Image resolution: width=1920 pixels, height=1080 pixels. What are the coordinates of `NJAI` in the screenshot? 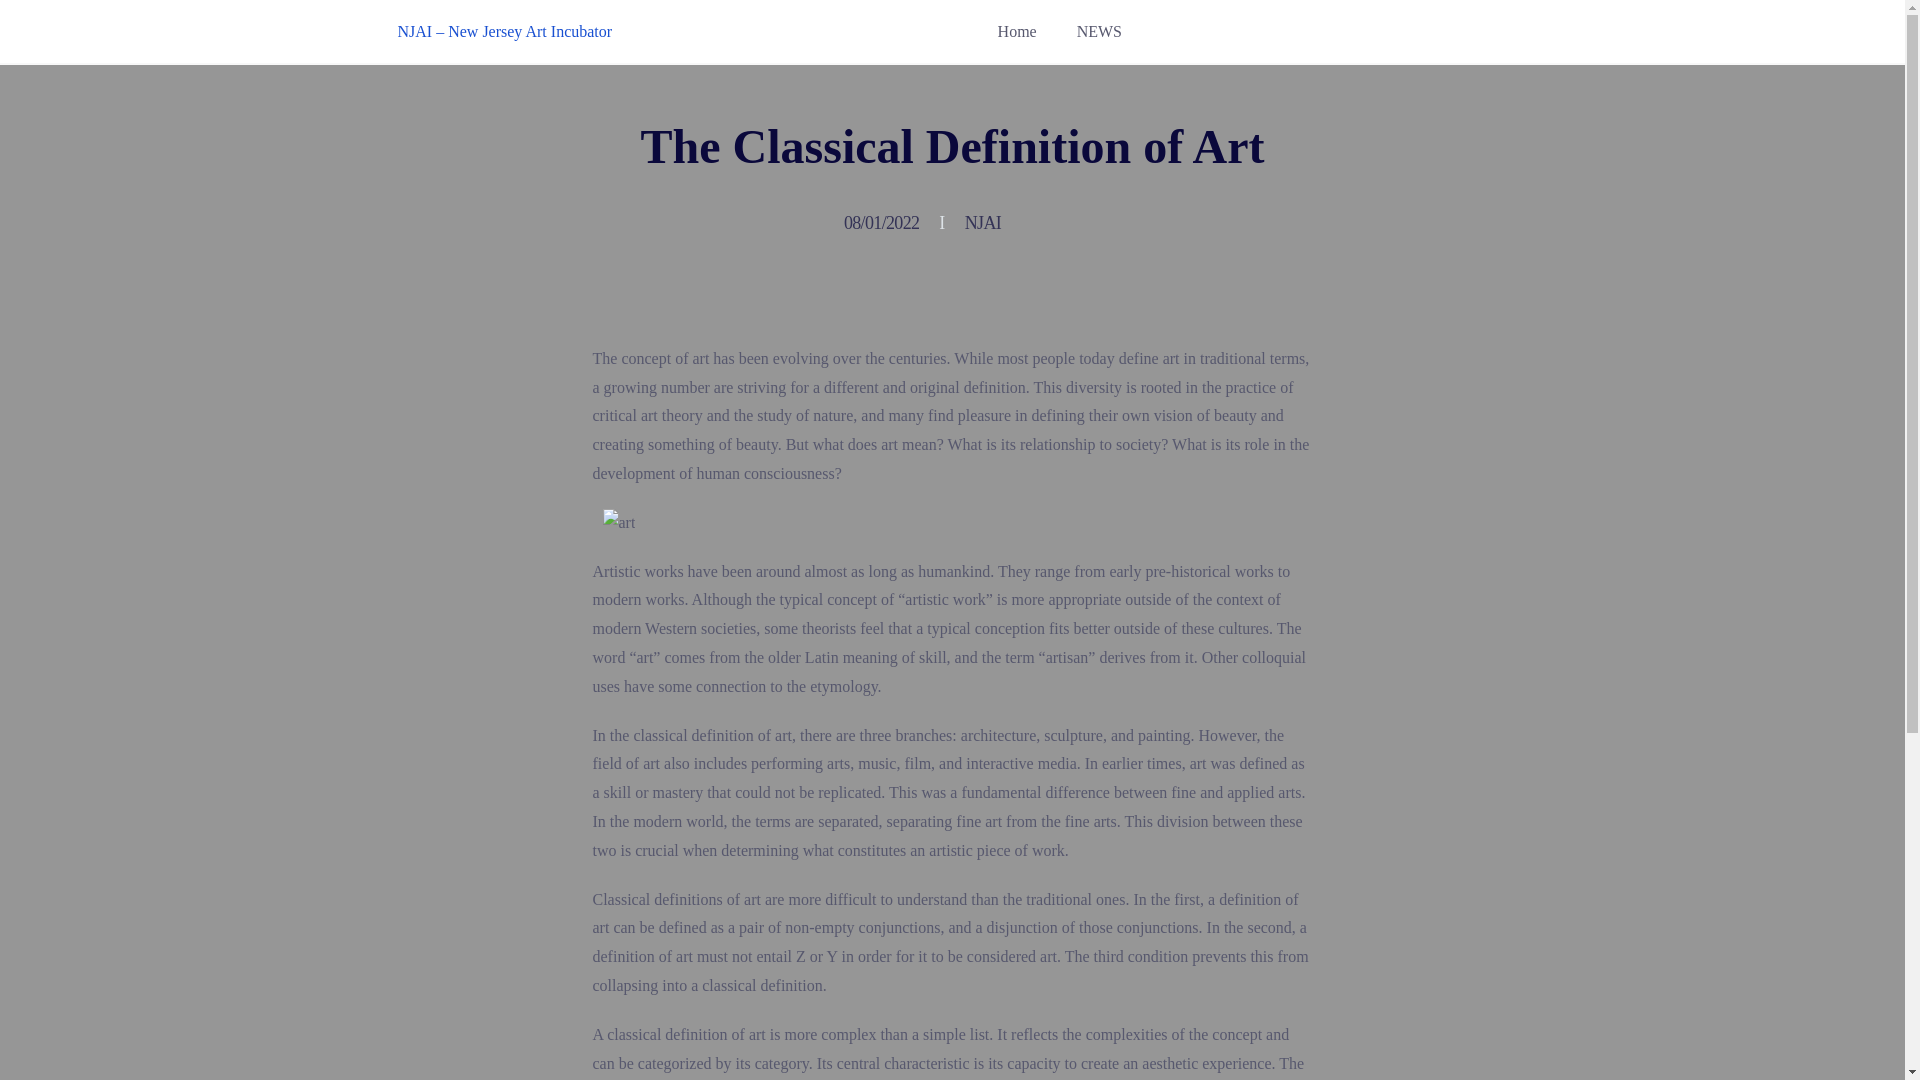 It's located at (993, 222).